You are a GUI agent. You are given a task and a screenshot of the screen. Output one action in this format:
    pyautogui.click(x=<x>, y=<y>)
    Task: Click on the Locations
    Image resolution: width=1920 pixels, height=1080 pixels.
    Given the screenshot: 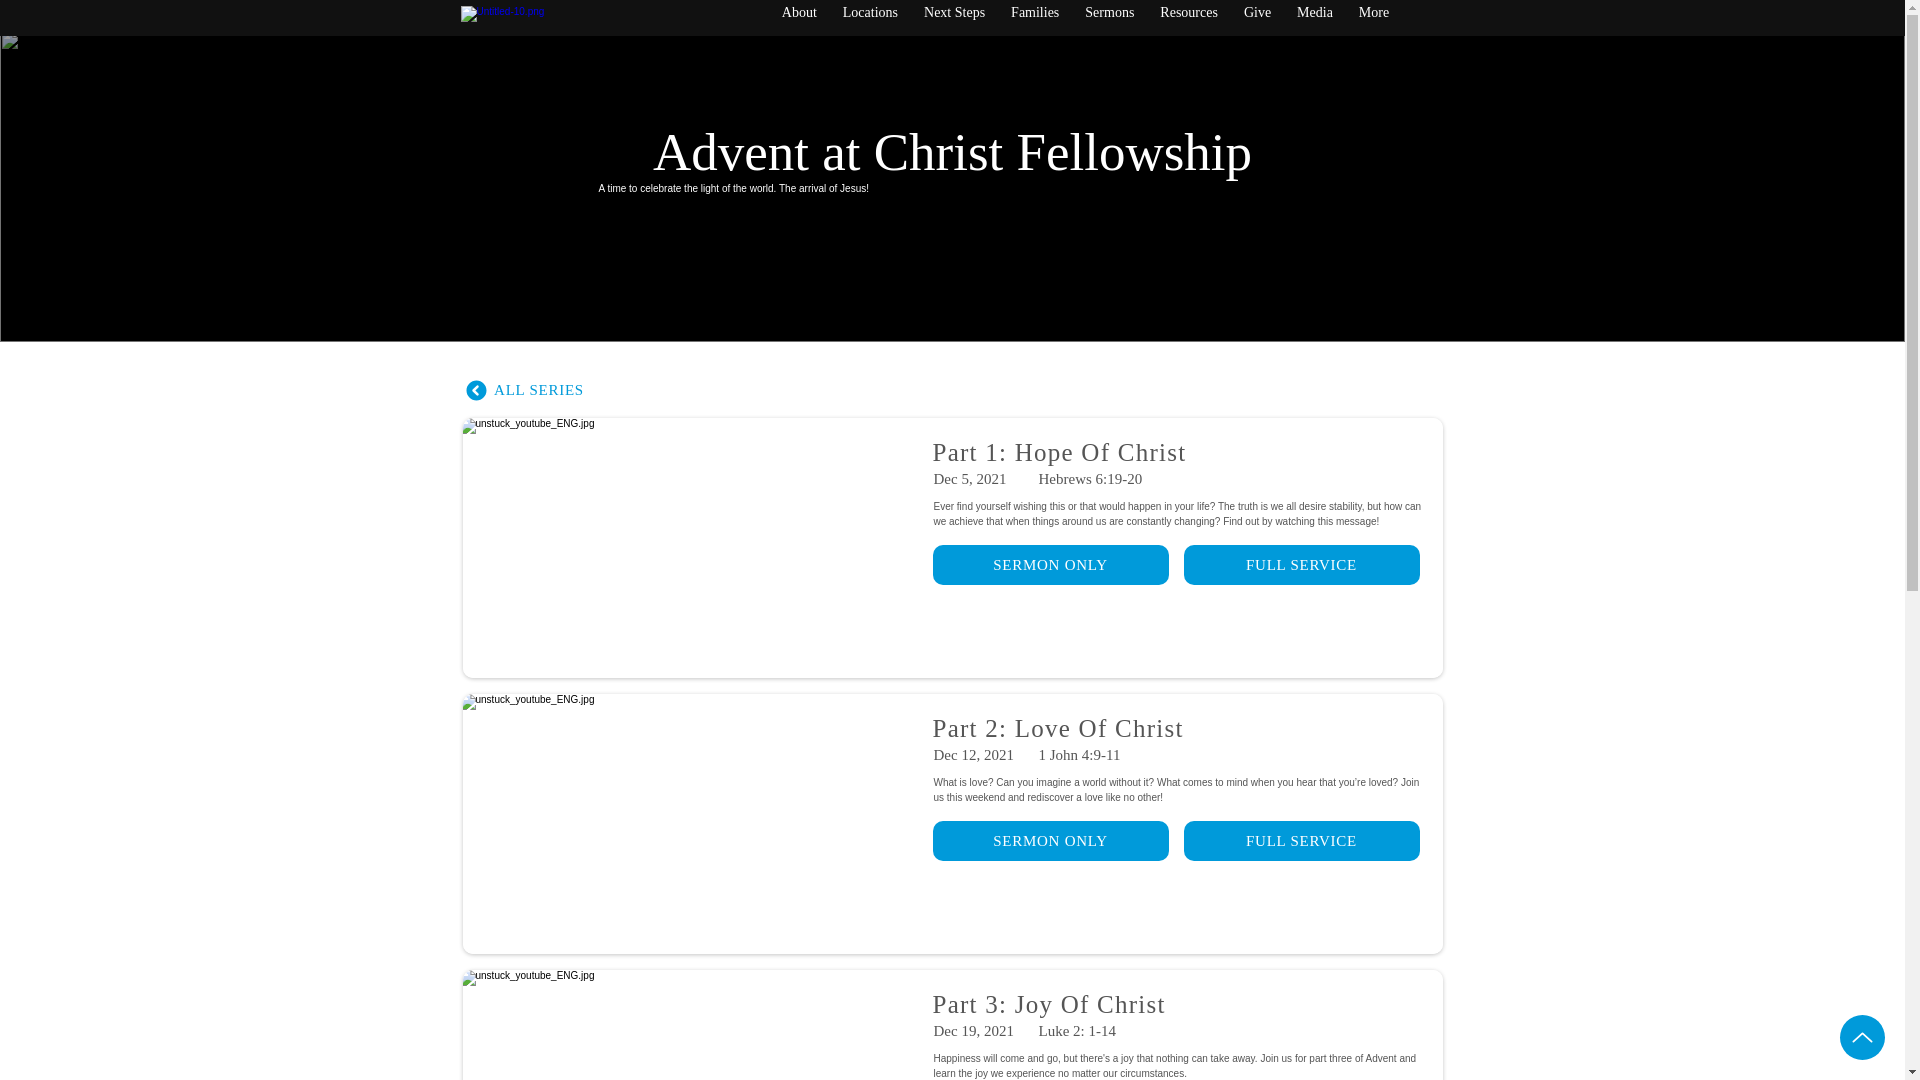 What is the action you would take?
    pyautogui.click(x=870, y=18)
    